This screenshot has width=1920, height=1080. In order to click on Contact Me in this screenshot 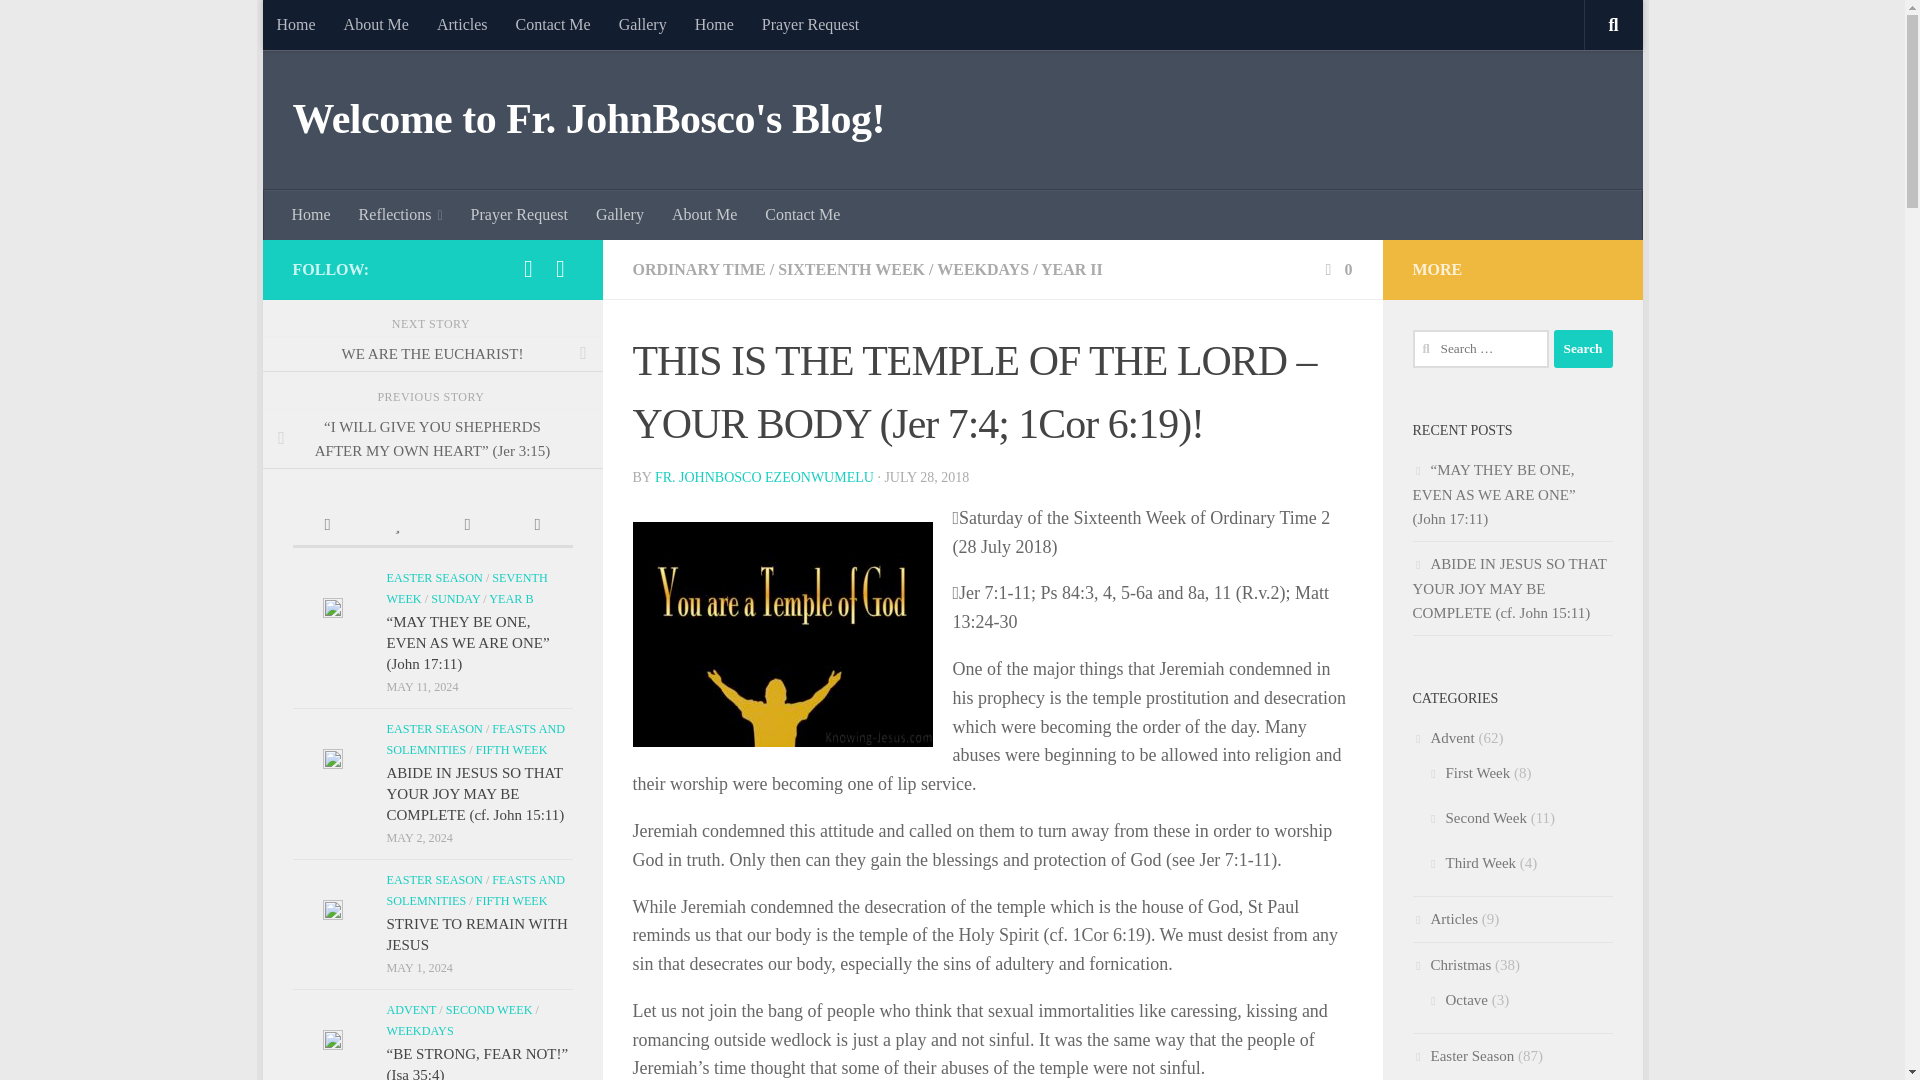, I will do `click(552, 24)`.